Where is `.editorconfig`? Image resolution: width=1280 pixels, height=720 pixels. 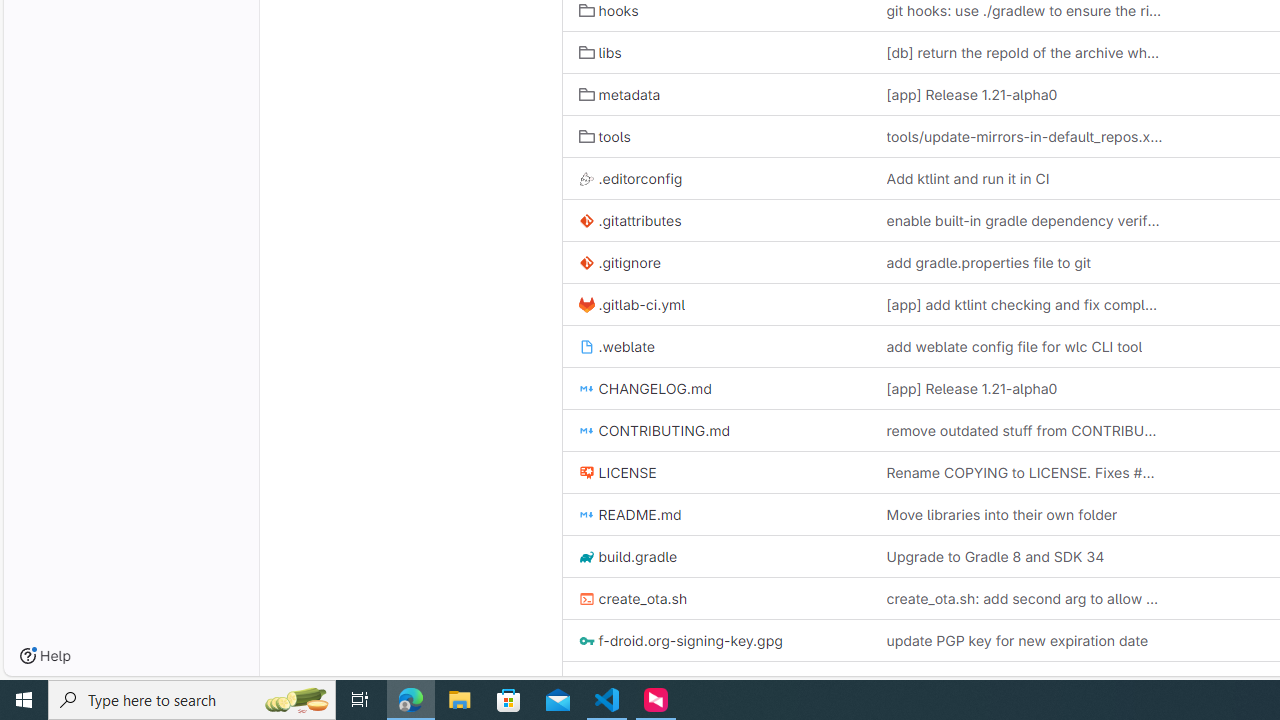
.editorconfig is located at coordinates (716, 178).